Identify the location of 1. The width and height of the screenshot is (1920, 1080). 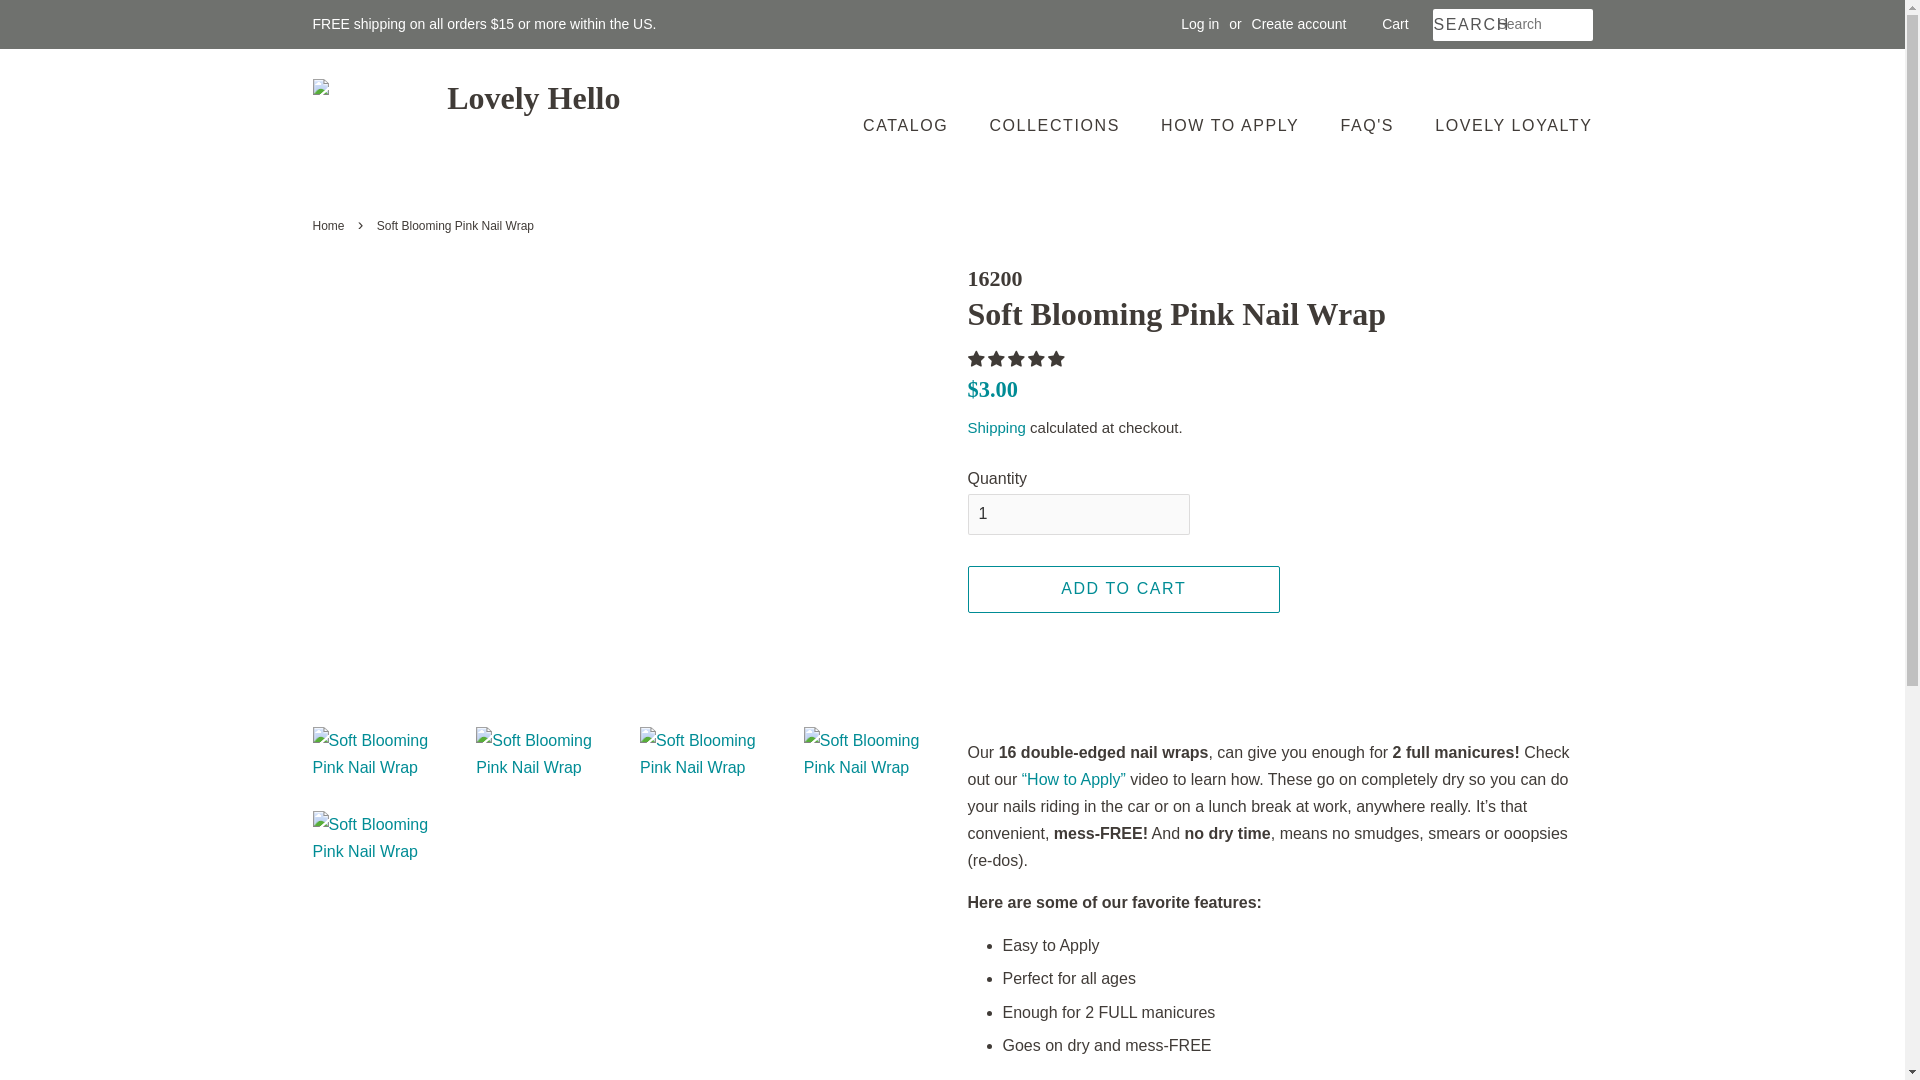
(1078, 514).